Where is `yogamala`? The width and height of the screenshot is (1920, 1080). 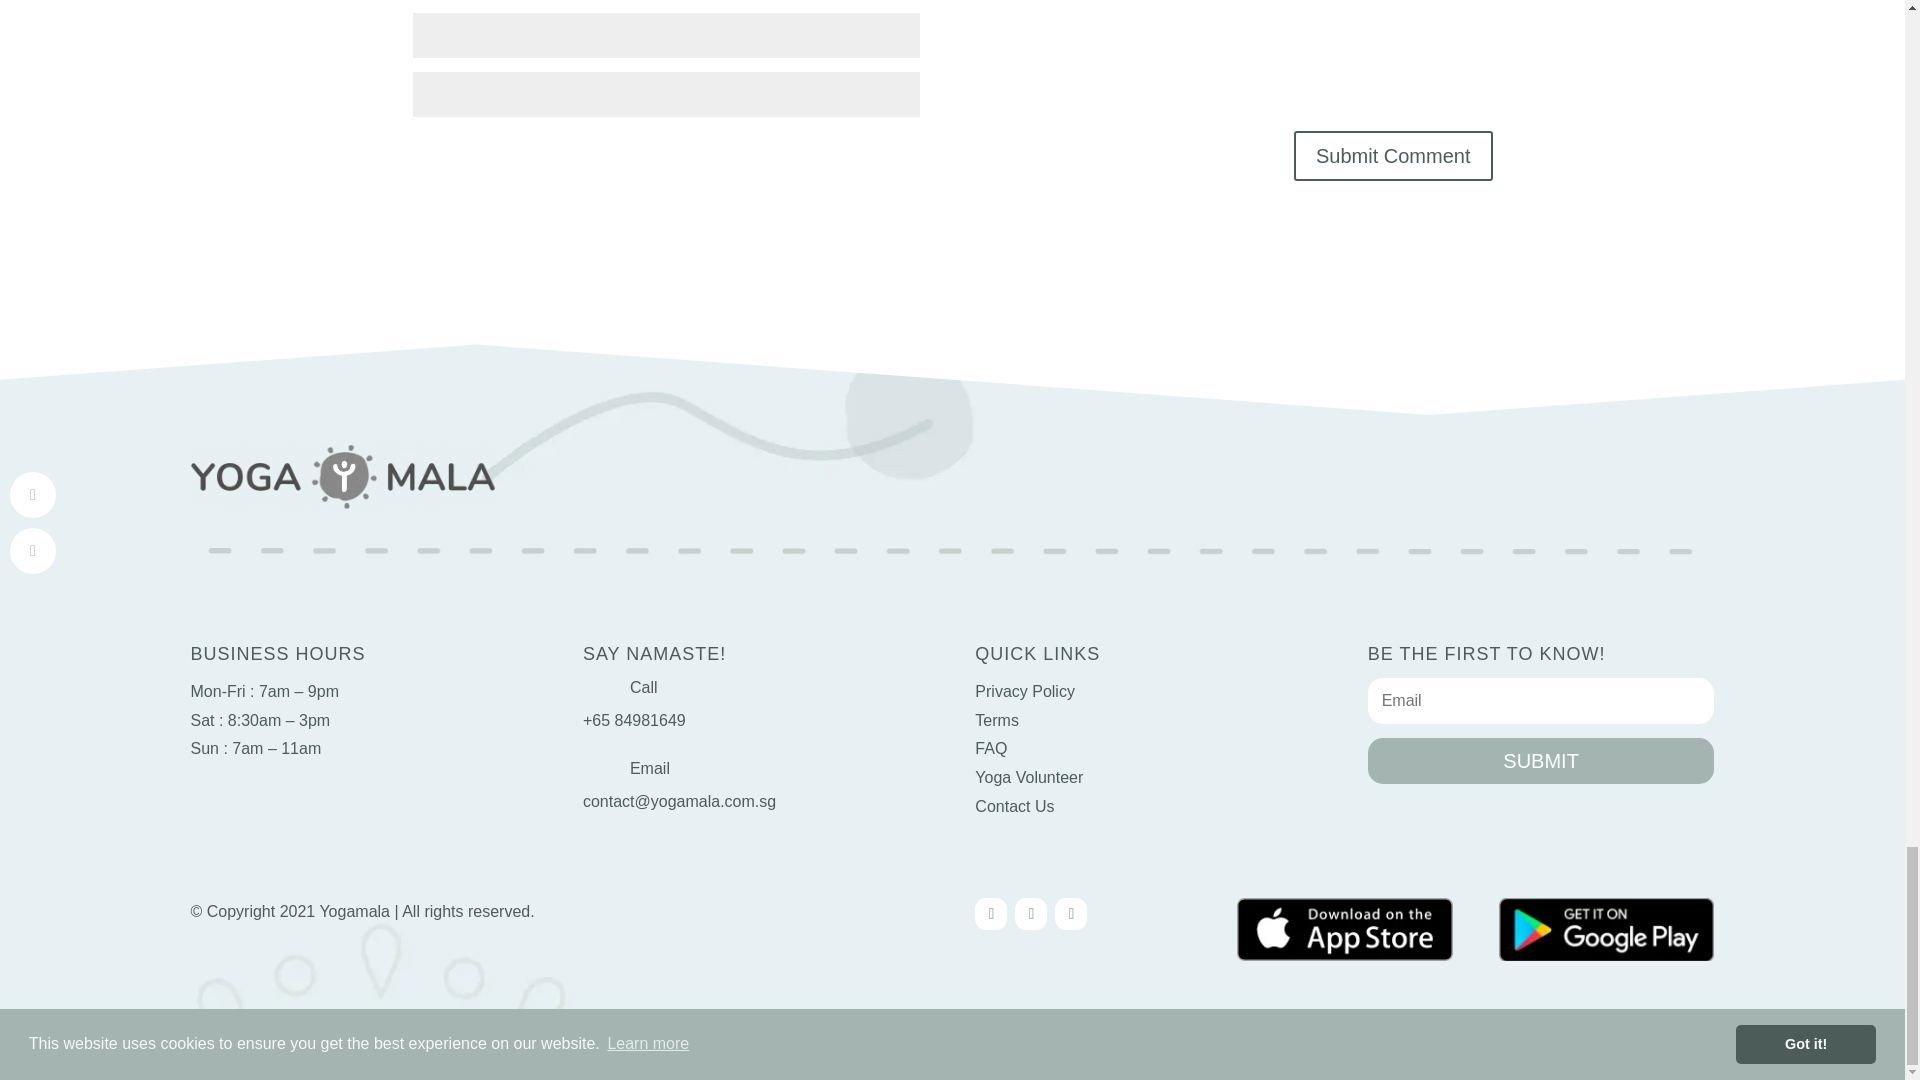
yogamala is located at coordinates (342, 475).